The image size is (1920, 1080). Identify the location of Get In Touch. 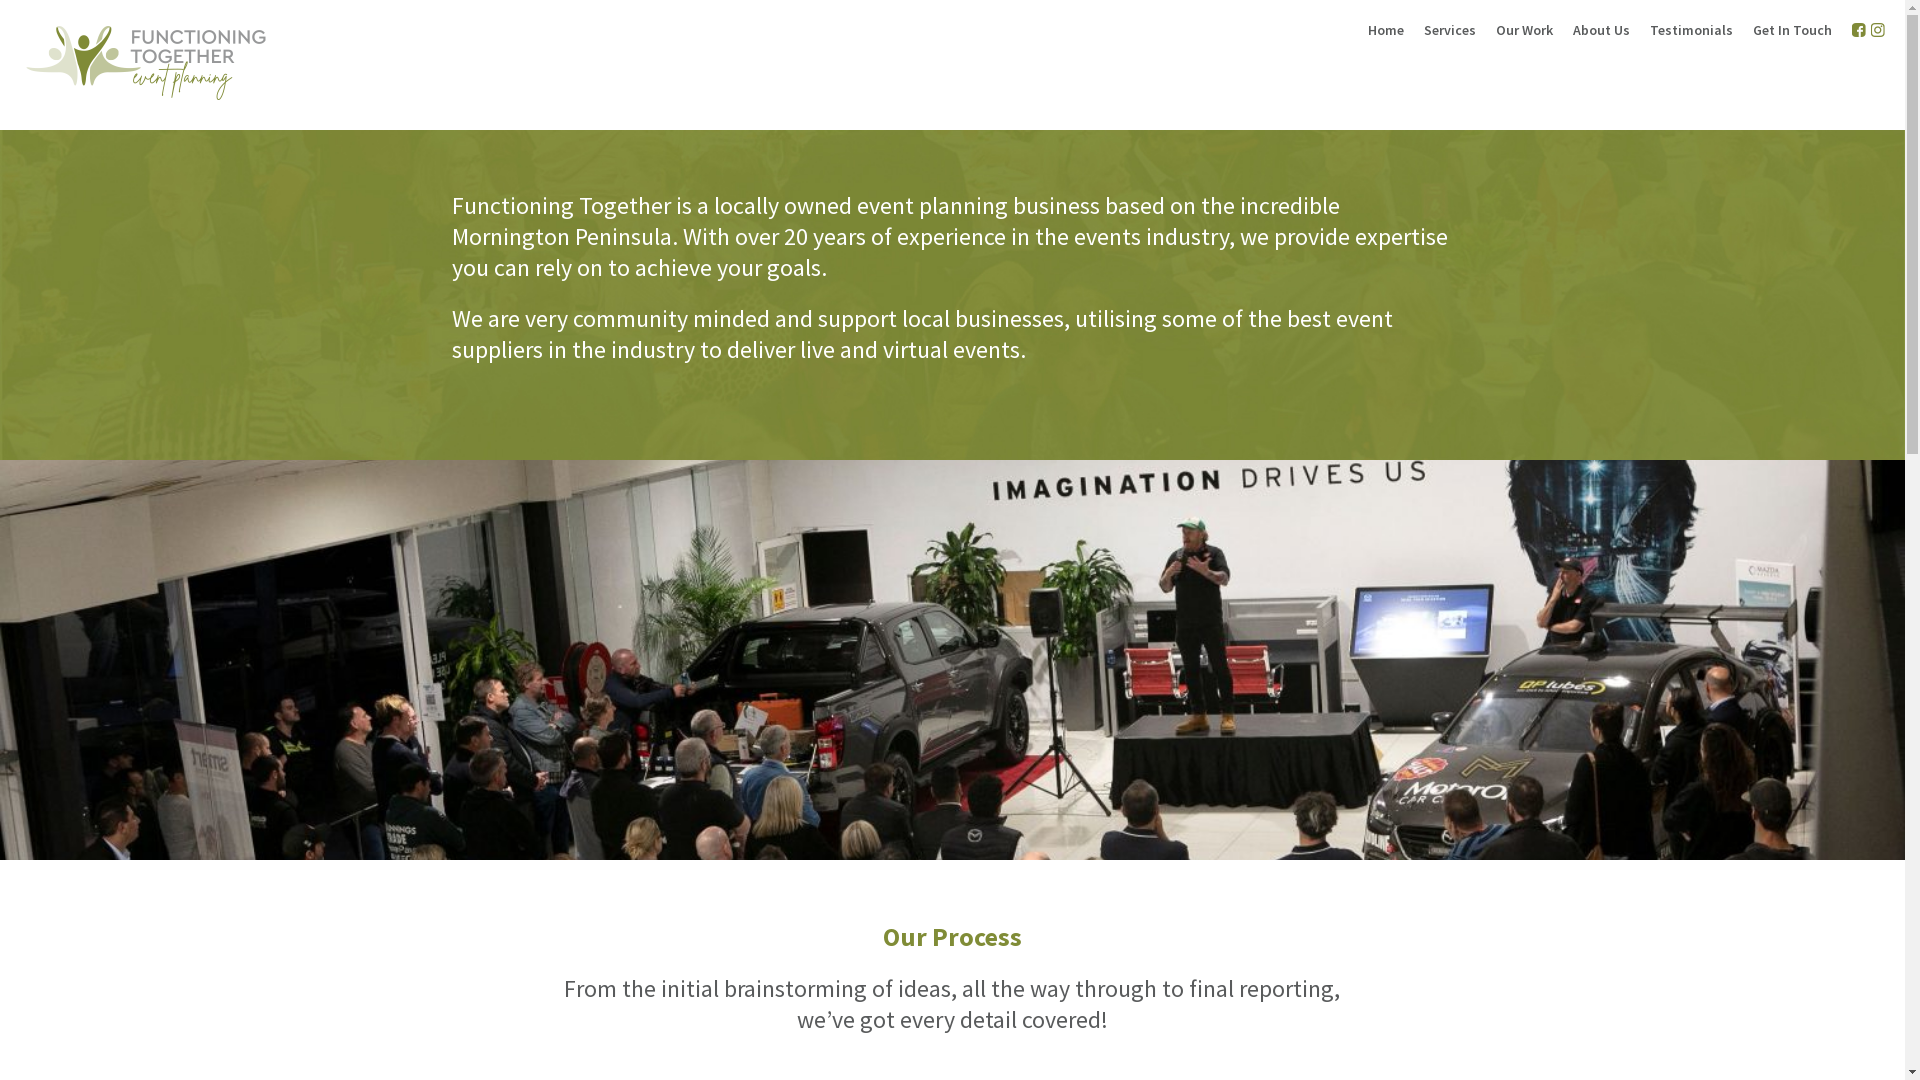
(1792, 30).